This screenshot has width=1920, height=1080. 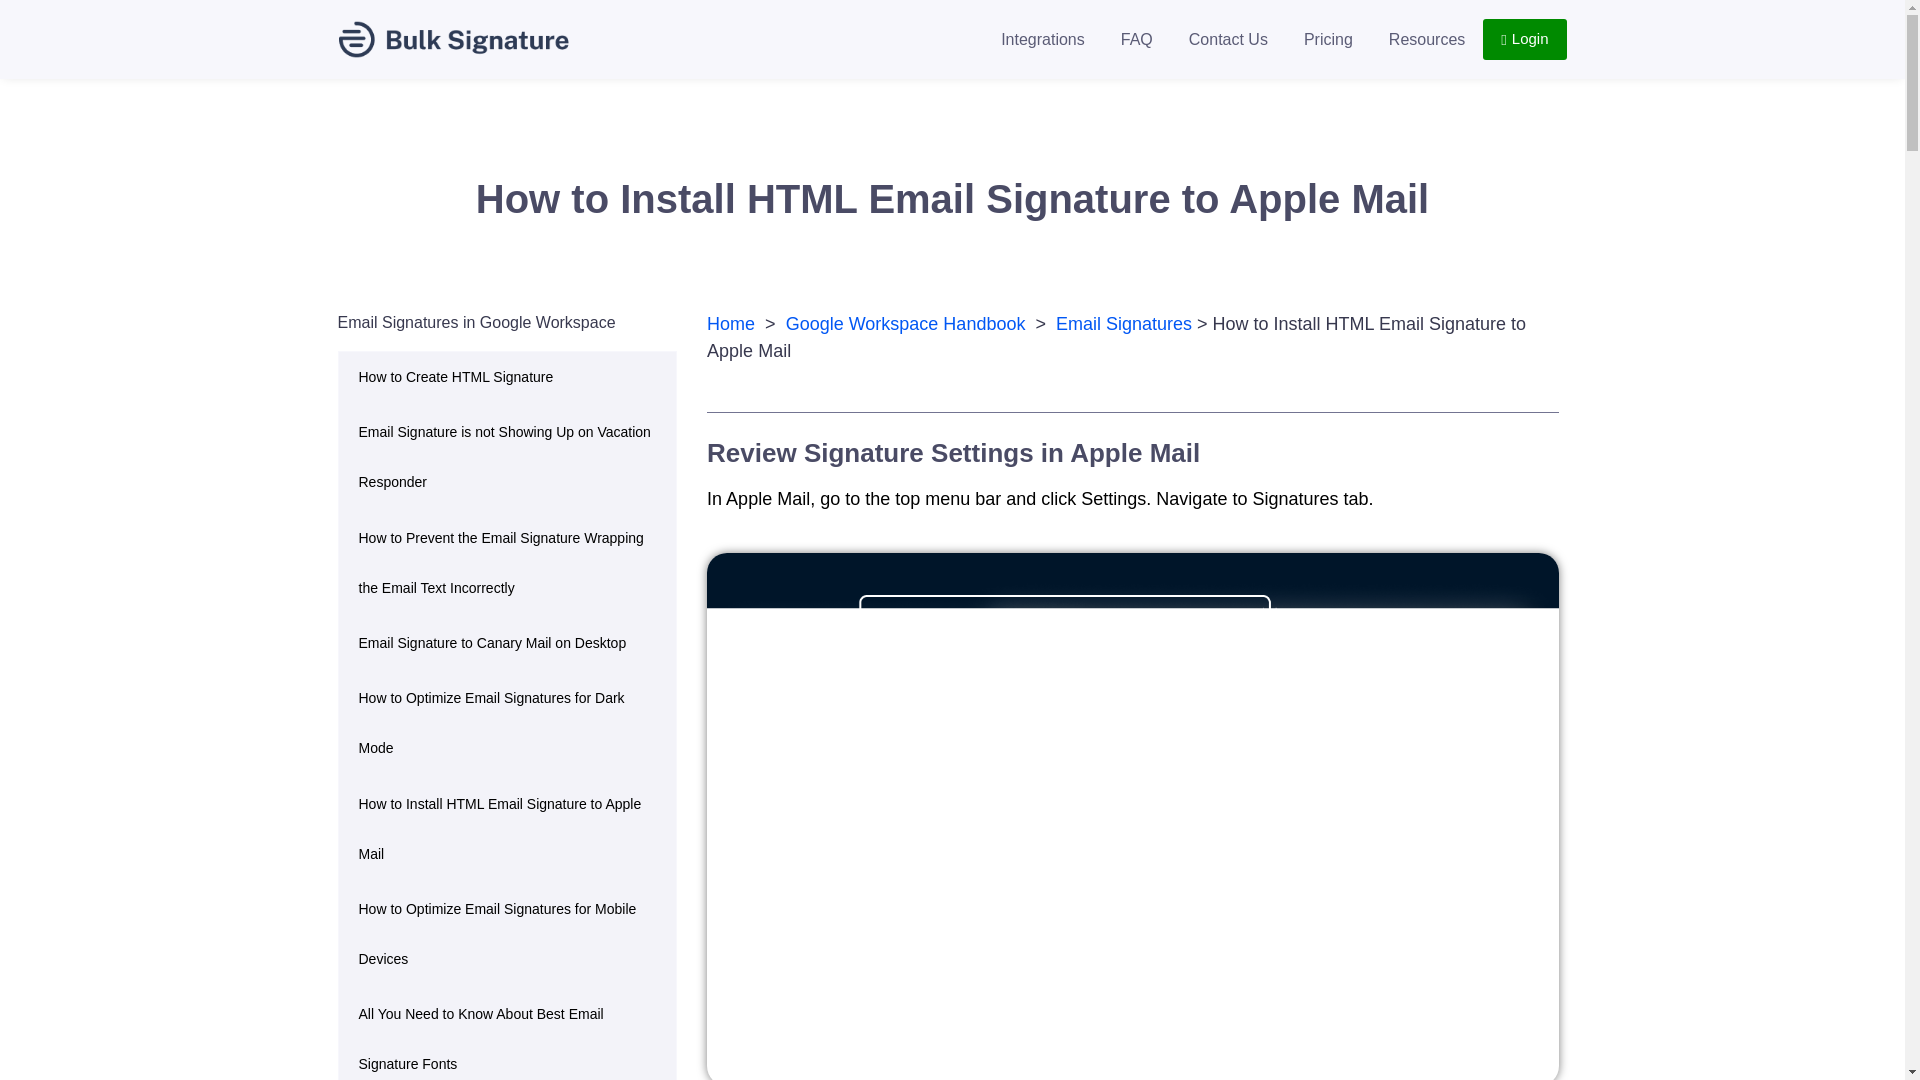 I want to click on Pricing, so click(x=1328, y=40).